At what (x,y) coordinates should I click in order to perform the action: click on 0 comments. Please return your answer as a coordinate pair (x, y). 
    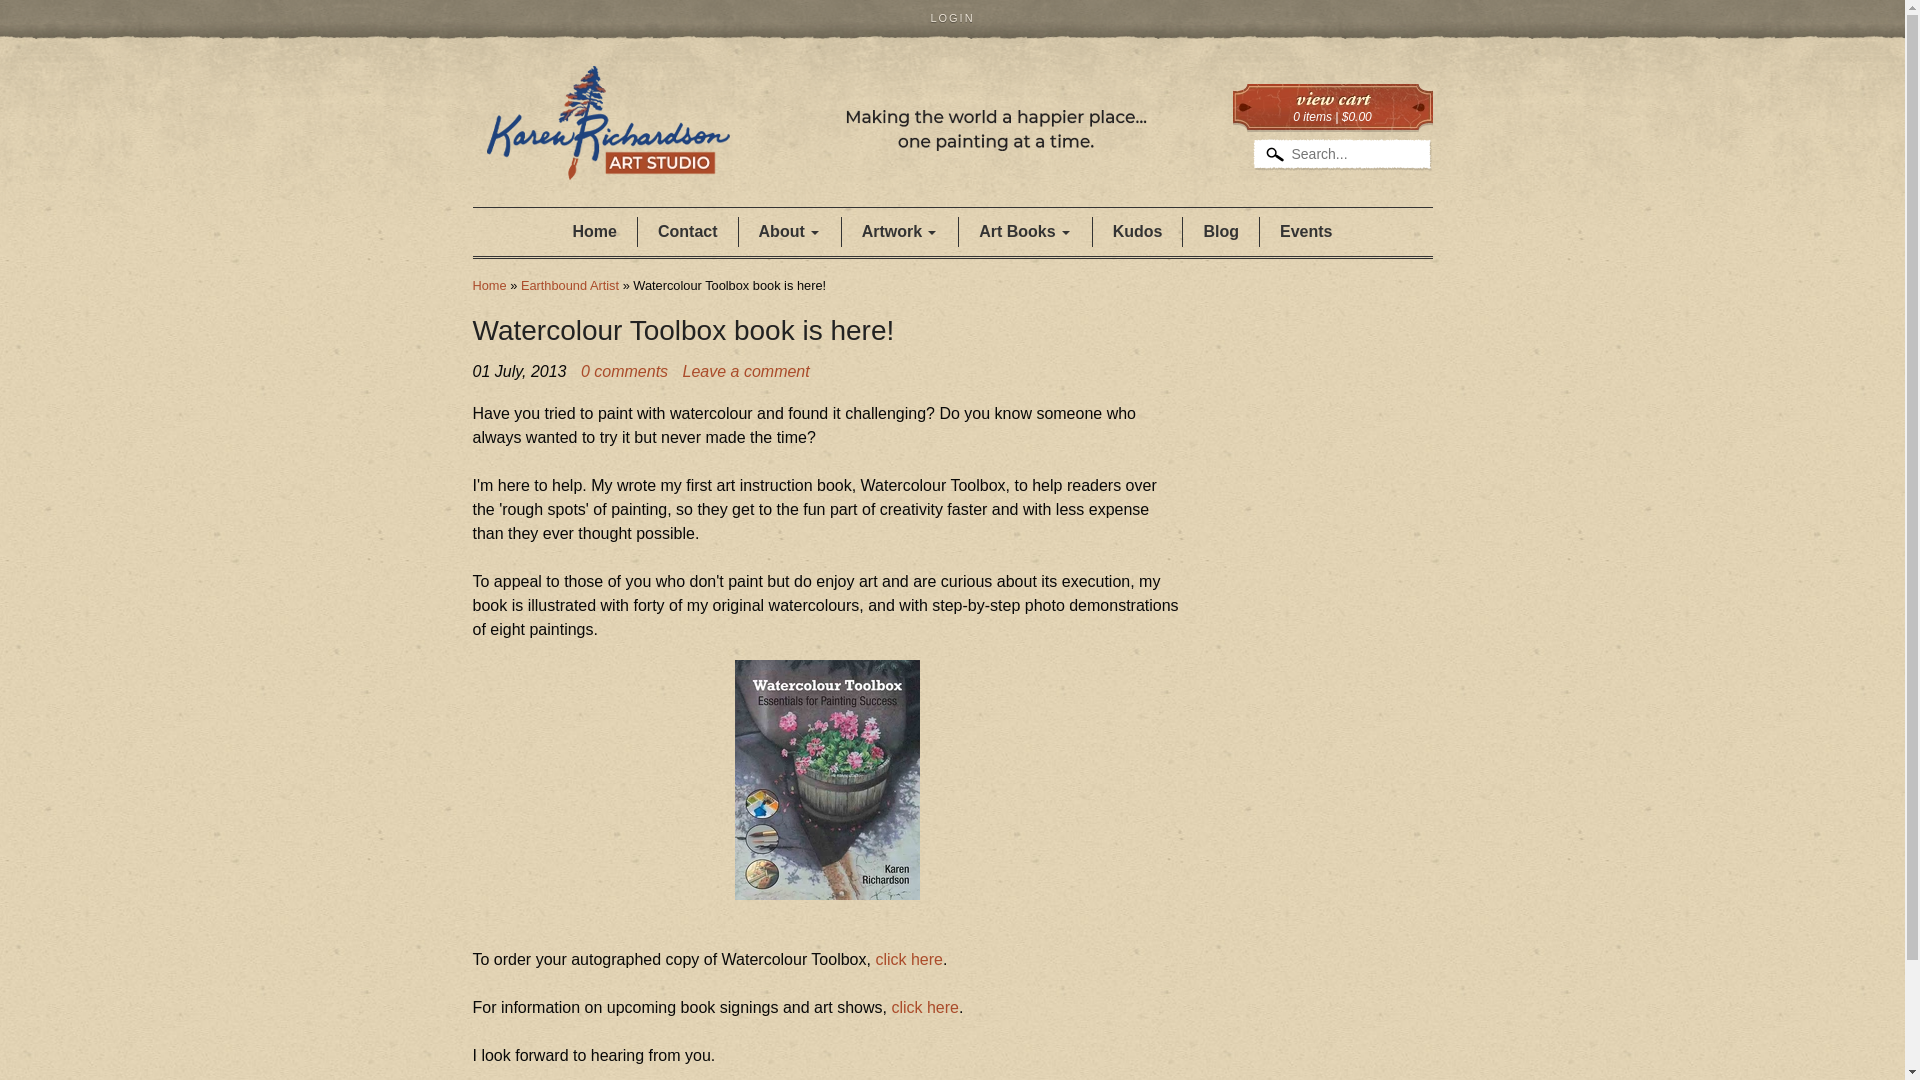
    Looking at the image, I should click on (624, 372).